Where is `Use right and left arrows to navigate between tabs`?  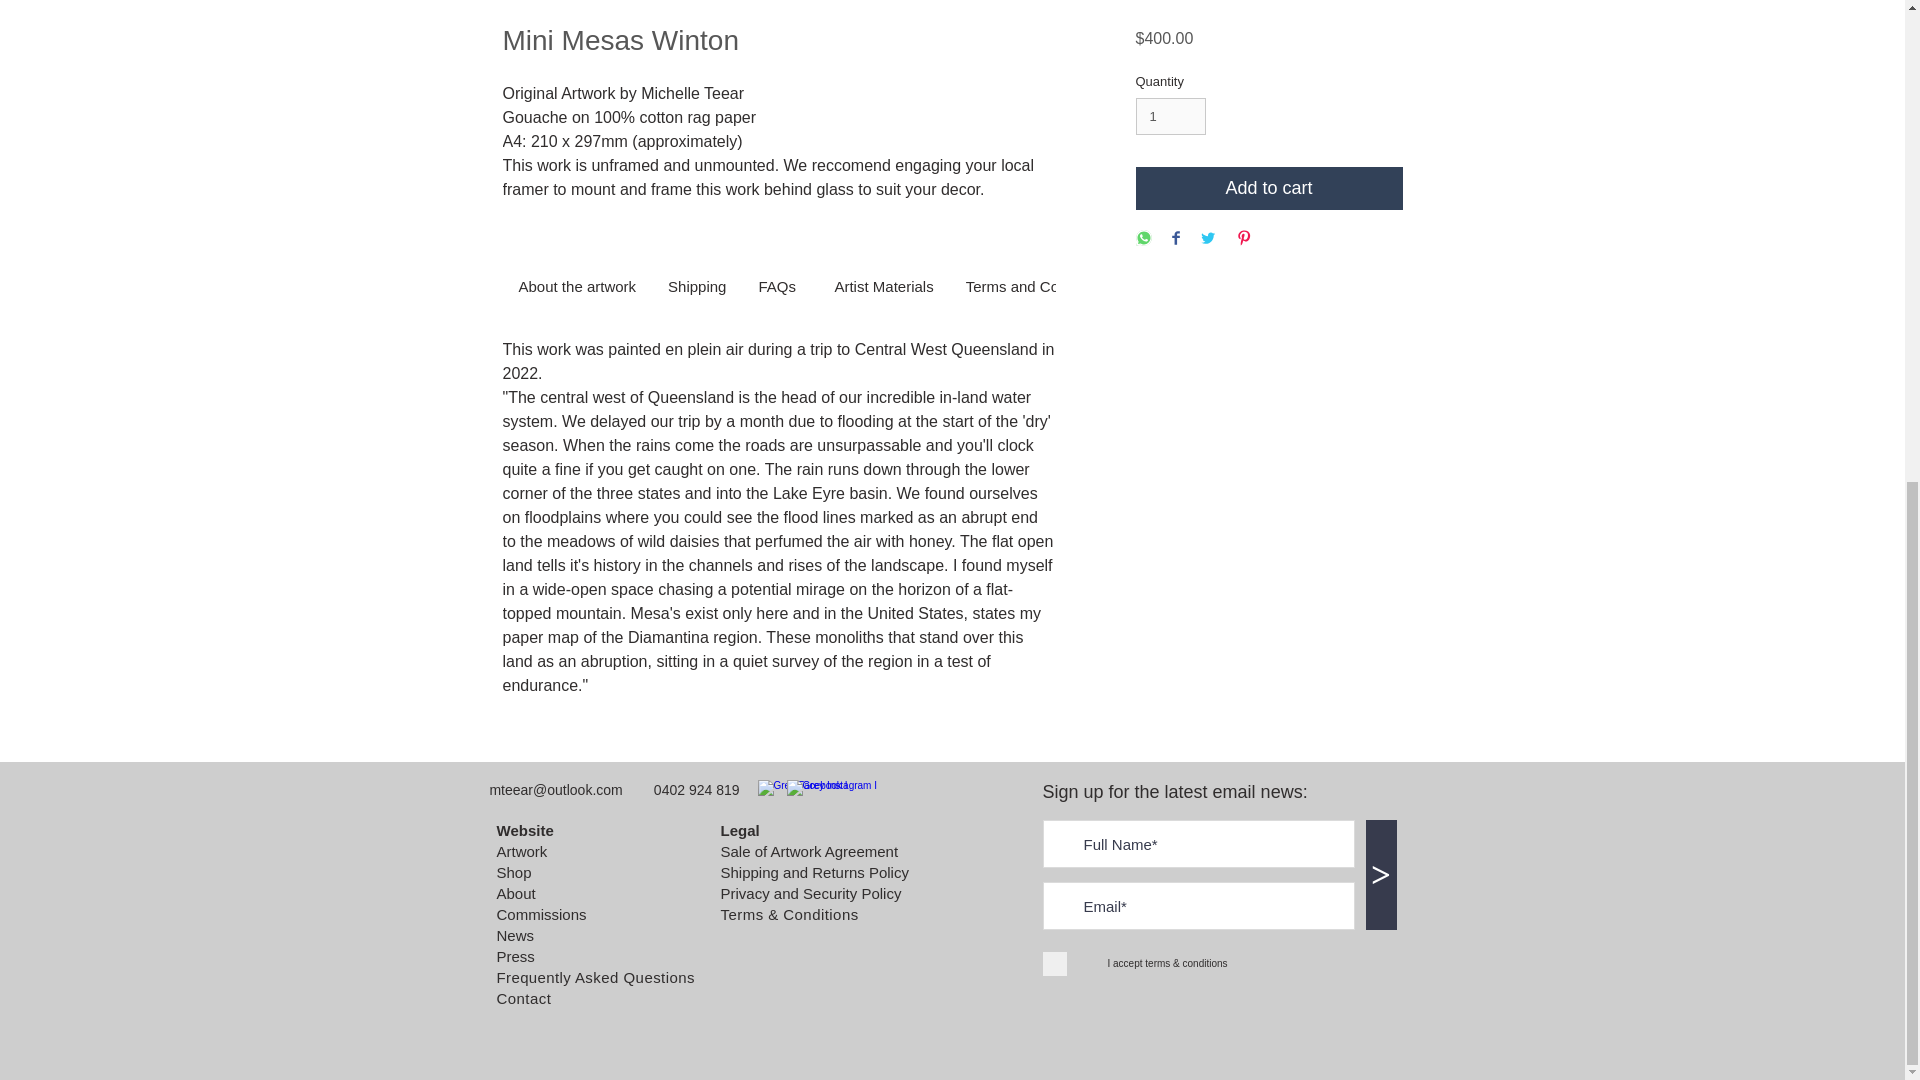
Use right and left arrows to navigate between tabs is located at coordinates (1038, 288).